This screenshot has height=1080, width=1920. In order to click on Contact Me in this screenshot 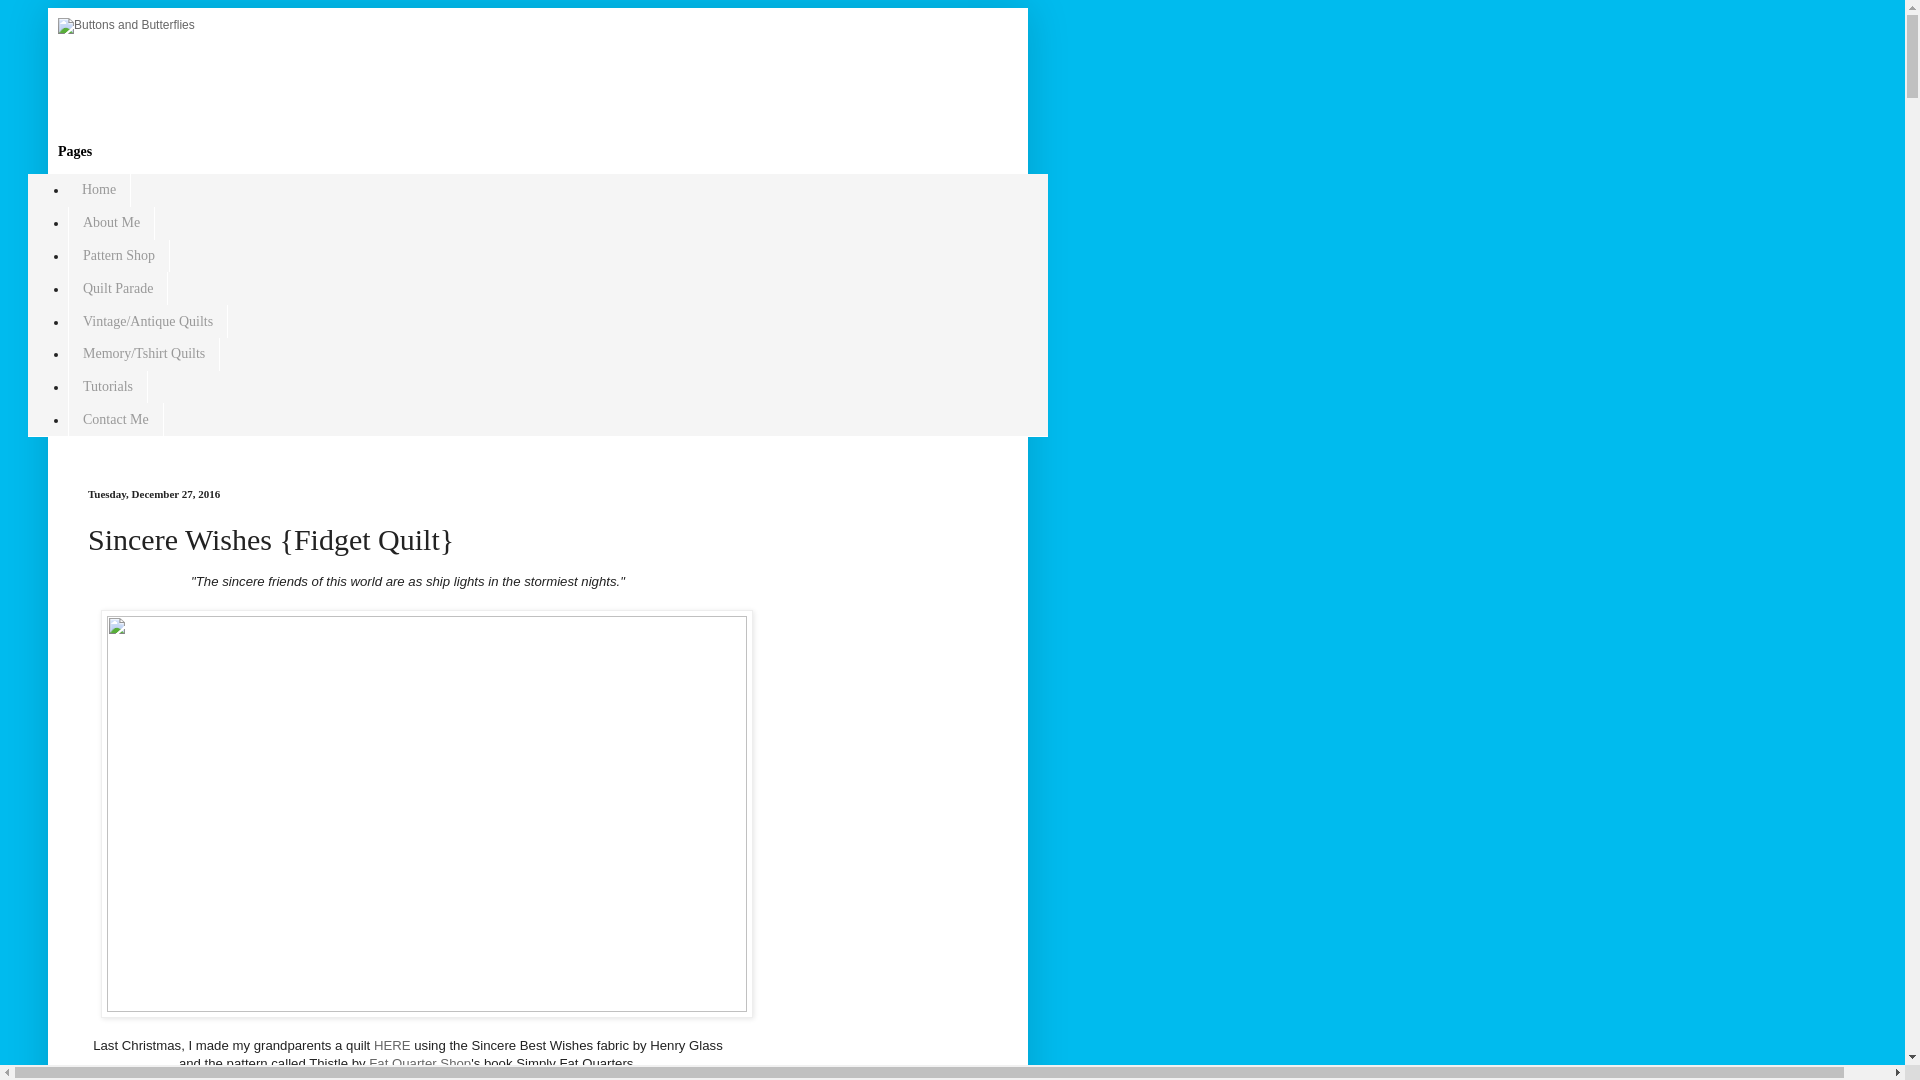, I will do `click(115, 419)`.